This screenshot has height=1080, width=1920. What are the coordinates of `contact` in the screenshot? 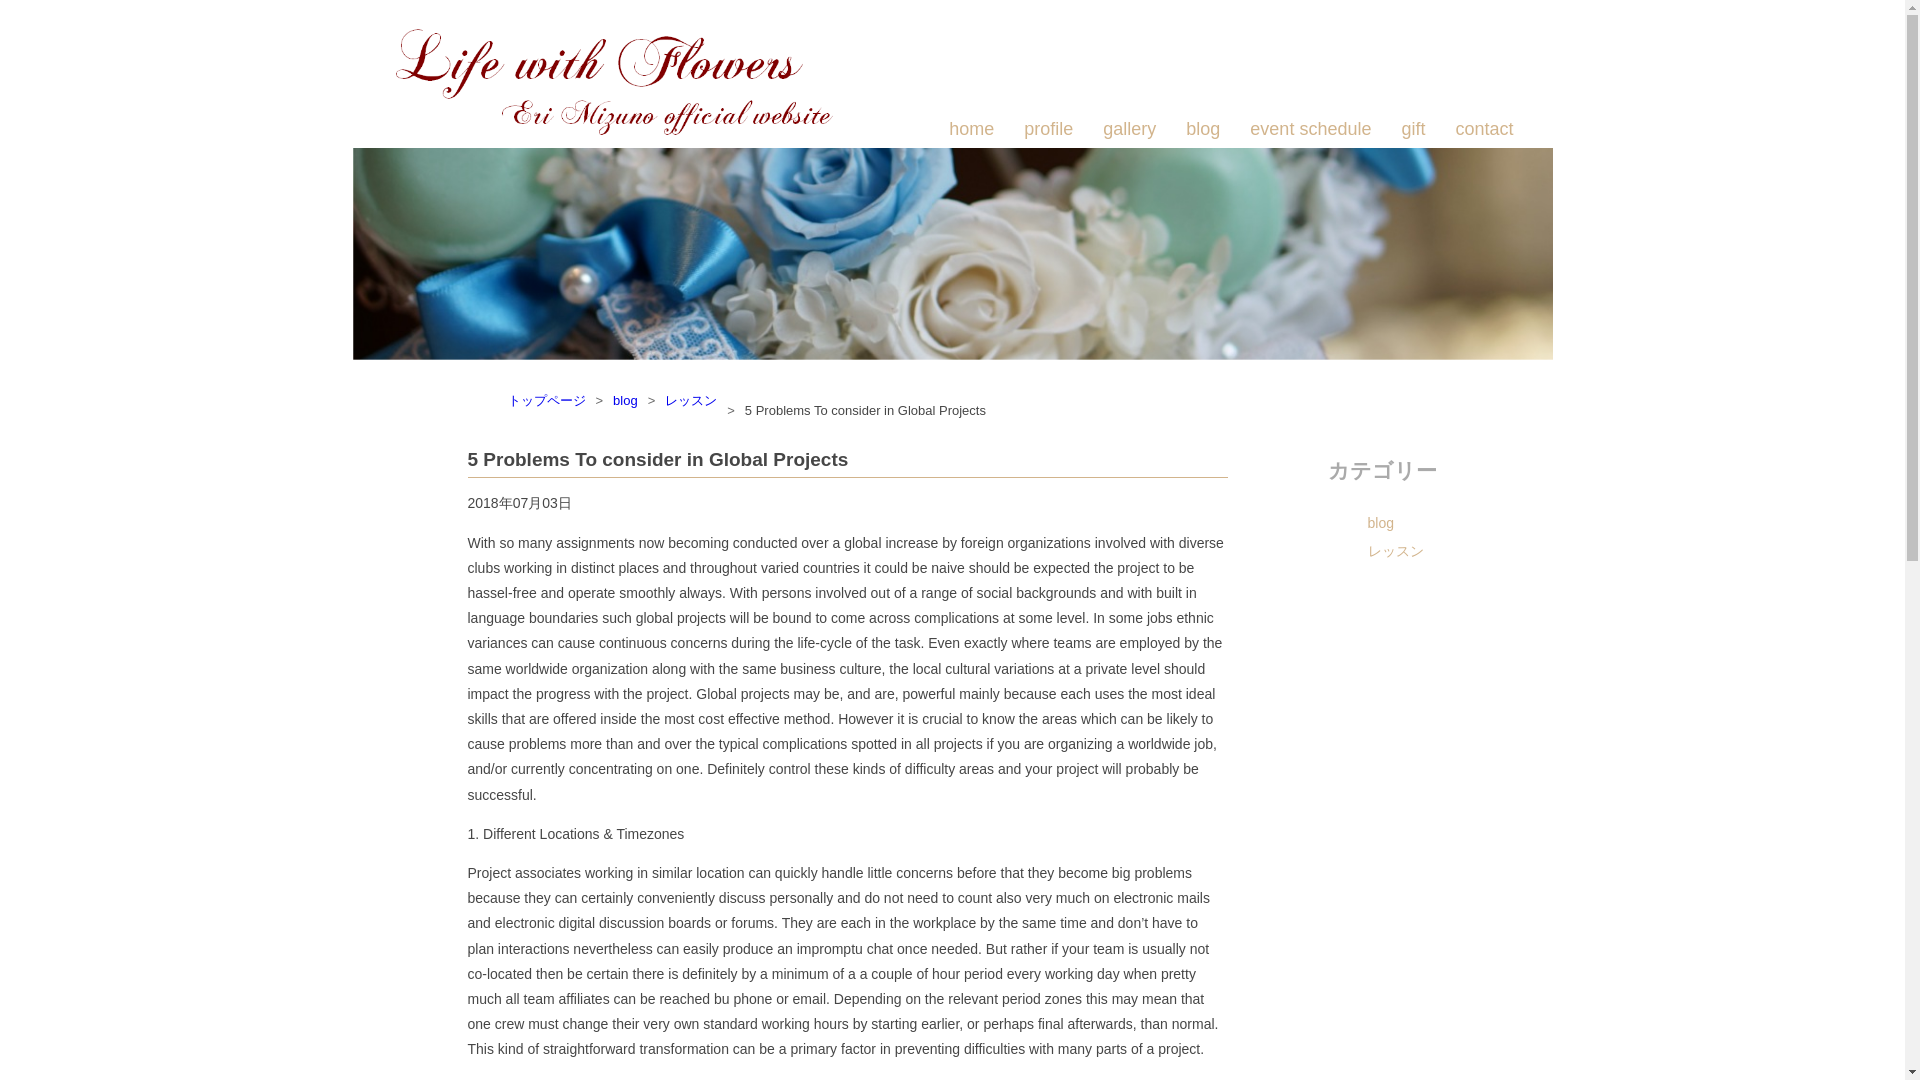 It's located at (1484, 129).